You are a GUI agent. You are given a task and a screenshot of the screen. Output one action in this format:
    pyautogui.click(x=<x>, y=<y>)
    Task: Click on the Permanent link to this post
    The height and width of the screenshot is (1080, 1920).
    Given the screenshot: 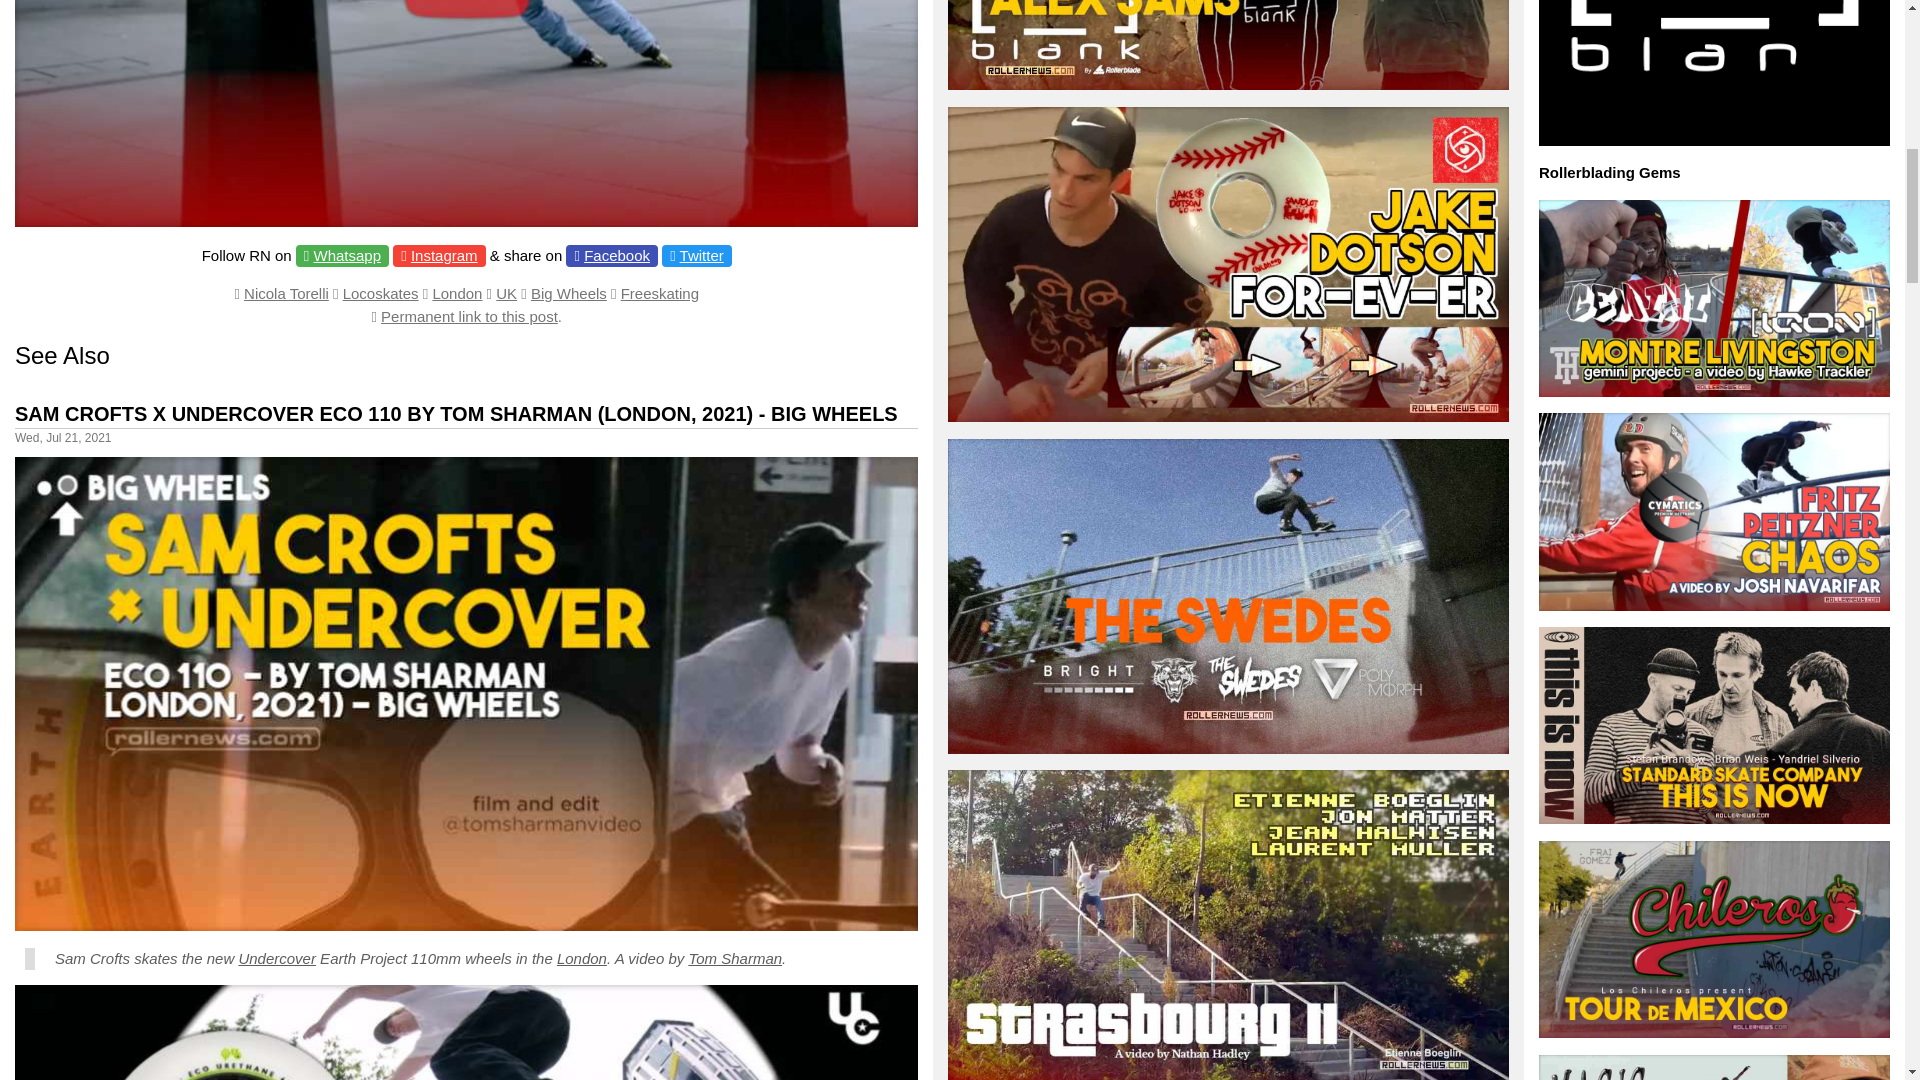 What is the action you would take?
    pyautogui.click(x=469, y=316)
    